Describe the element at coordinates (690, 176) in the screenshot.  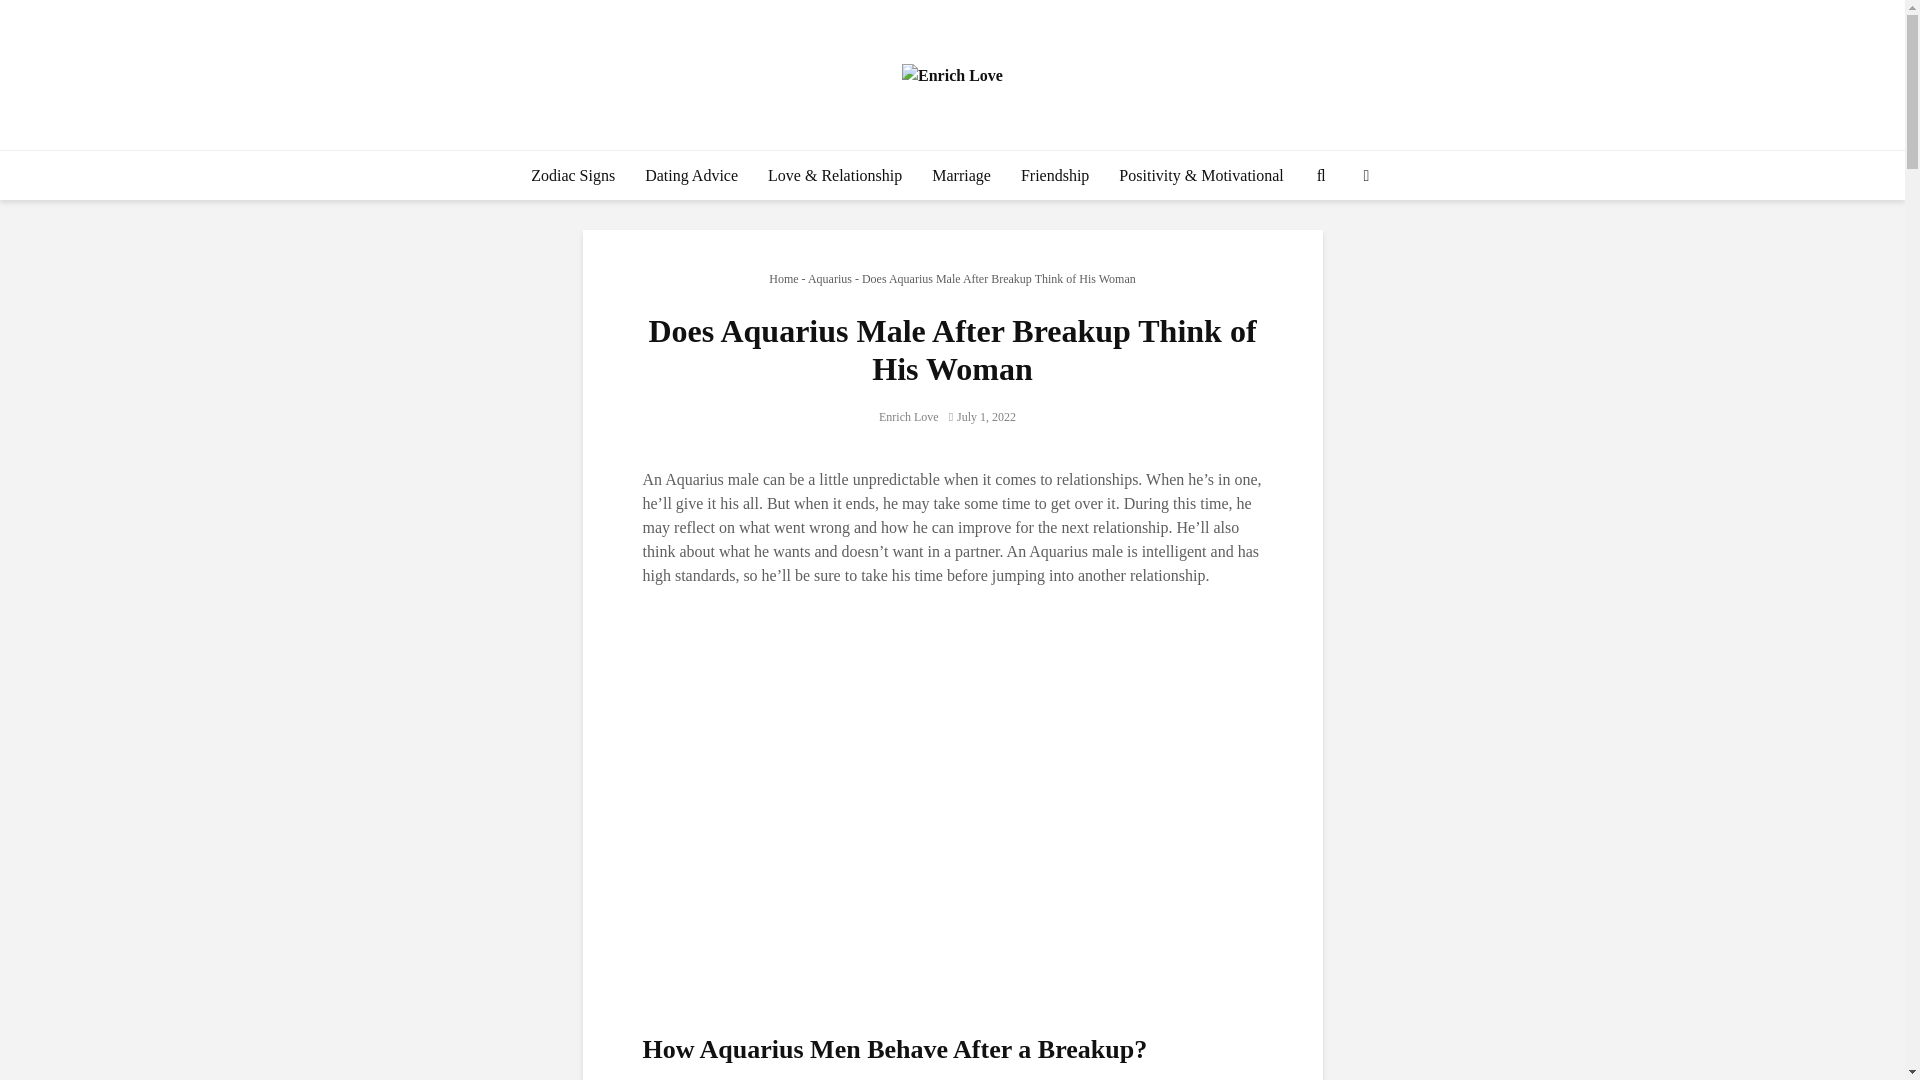
I see `Dating Advice` at that location.